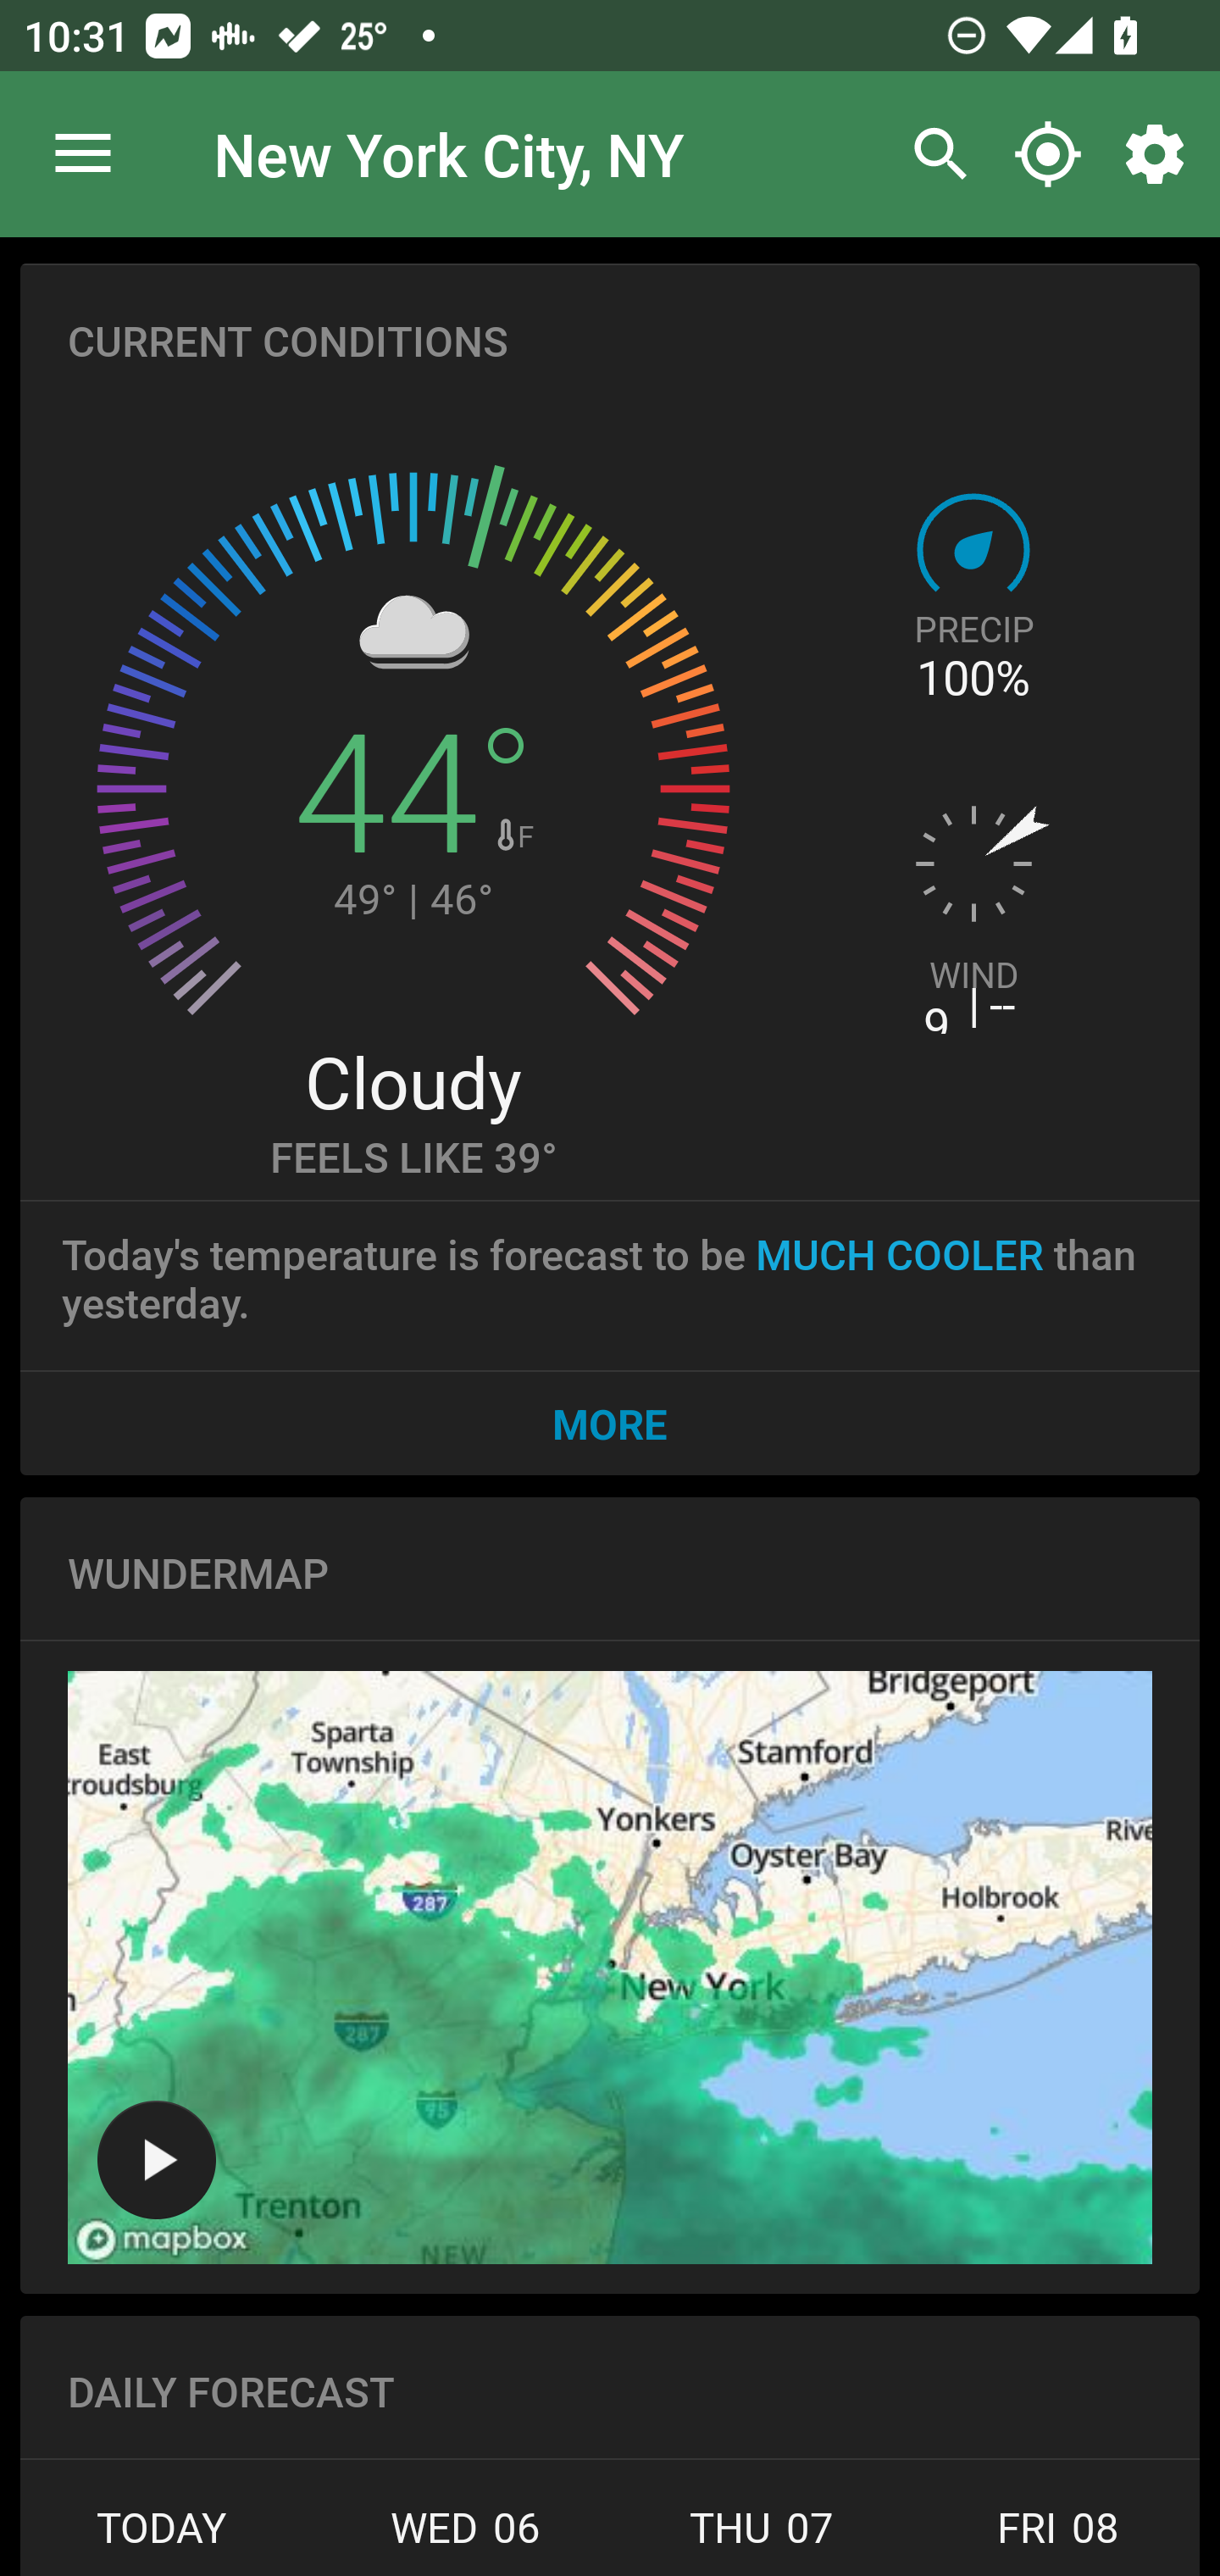  Describe the element at coordinates (762, 2537) in the screenshot. I see `THU 07` at that location.